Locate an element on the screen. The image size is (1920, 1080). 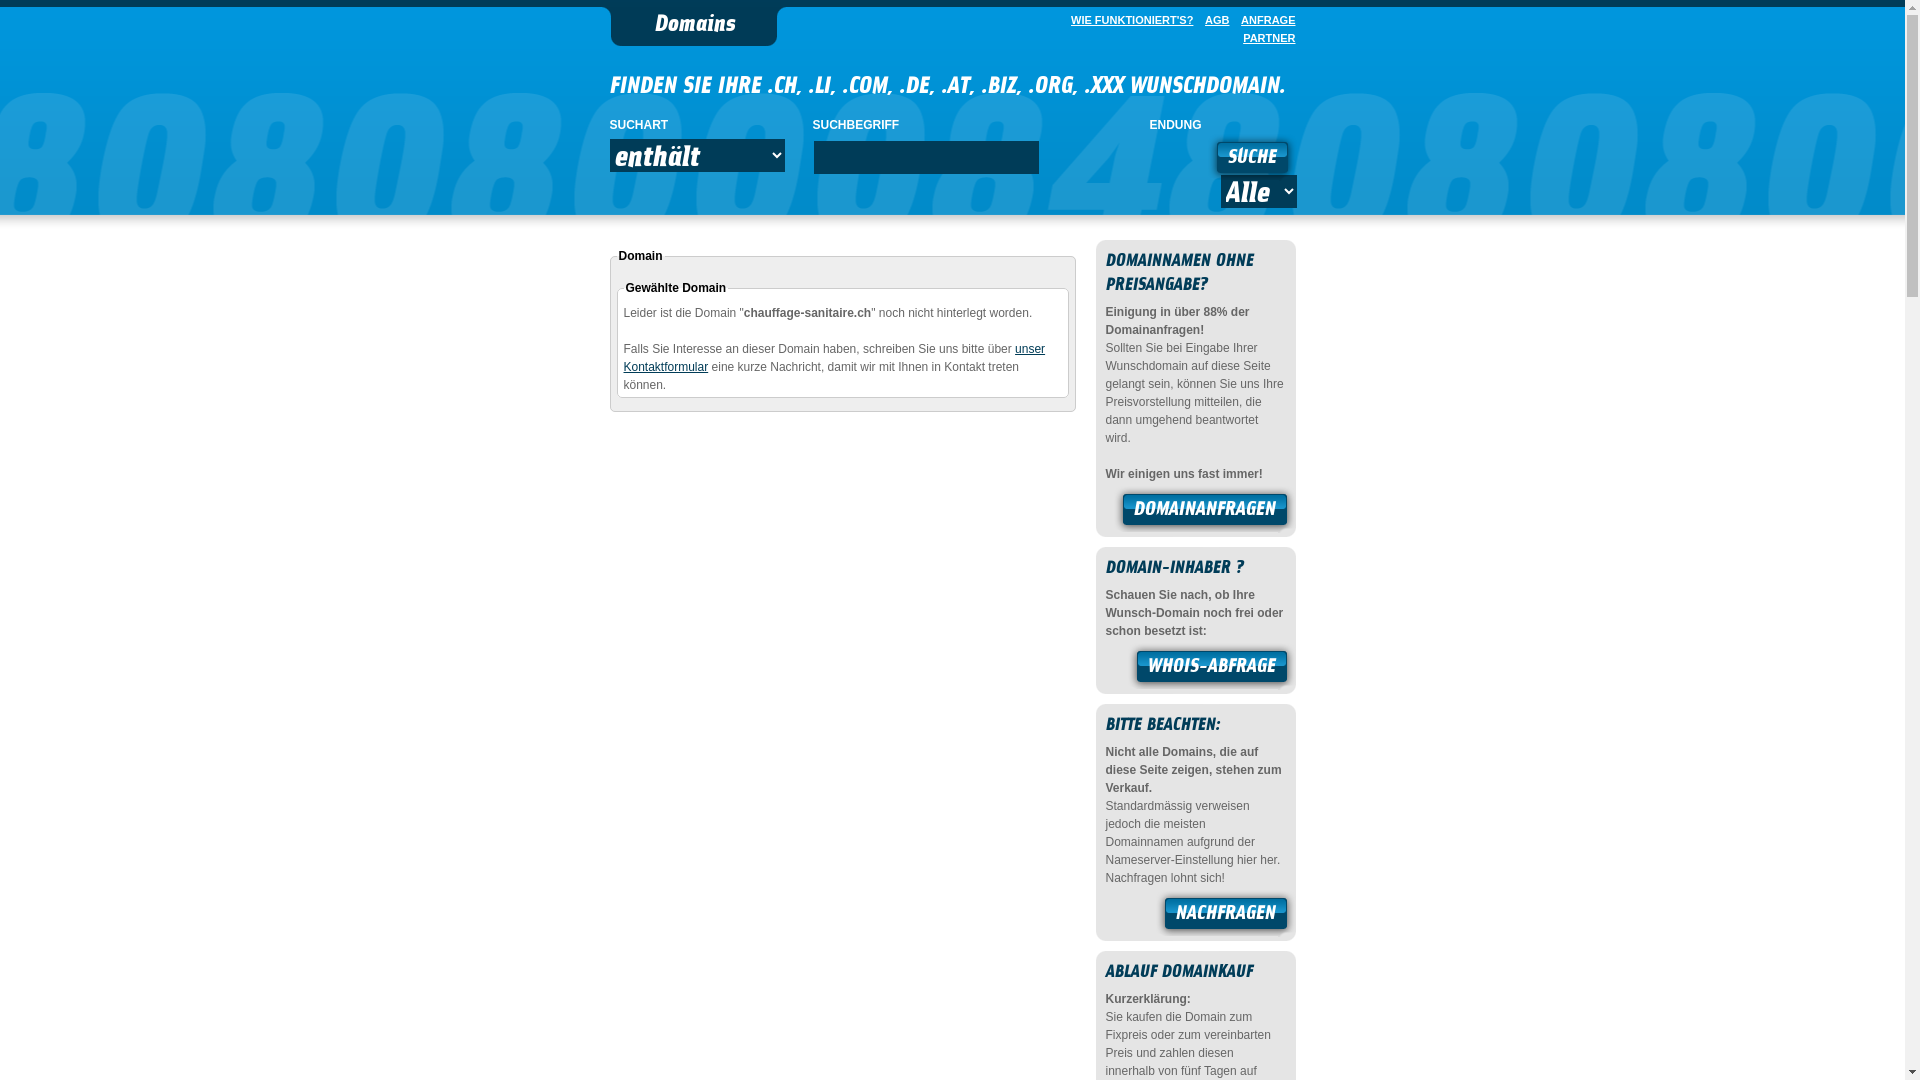
DOMAINANFRAGEN is located at coordinates (1205, 512).